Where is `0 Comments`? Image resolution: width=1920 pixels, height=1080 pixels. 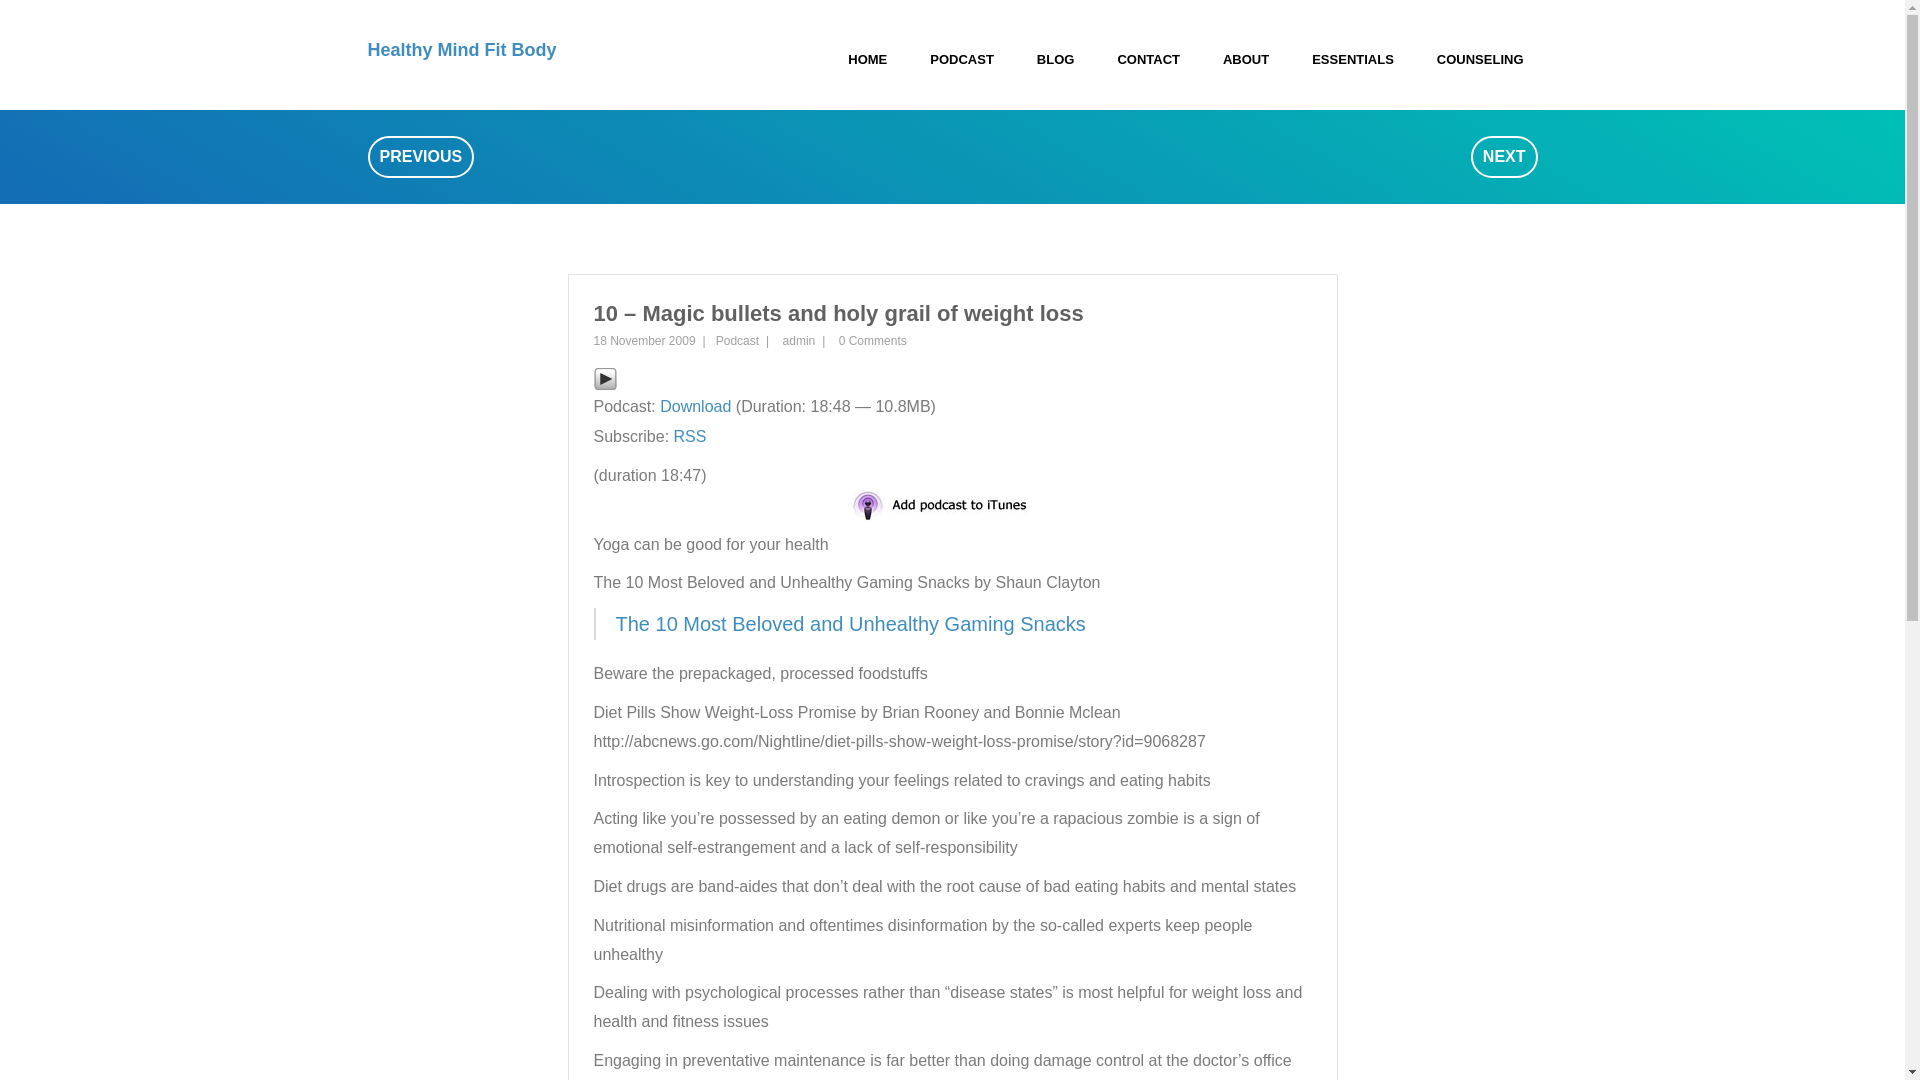 0 Comments is located at coordinates (872, 340).